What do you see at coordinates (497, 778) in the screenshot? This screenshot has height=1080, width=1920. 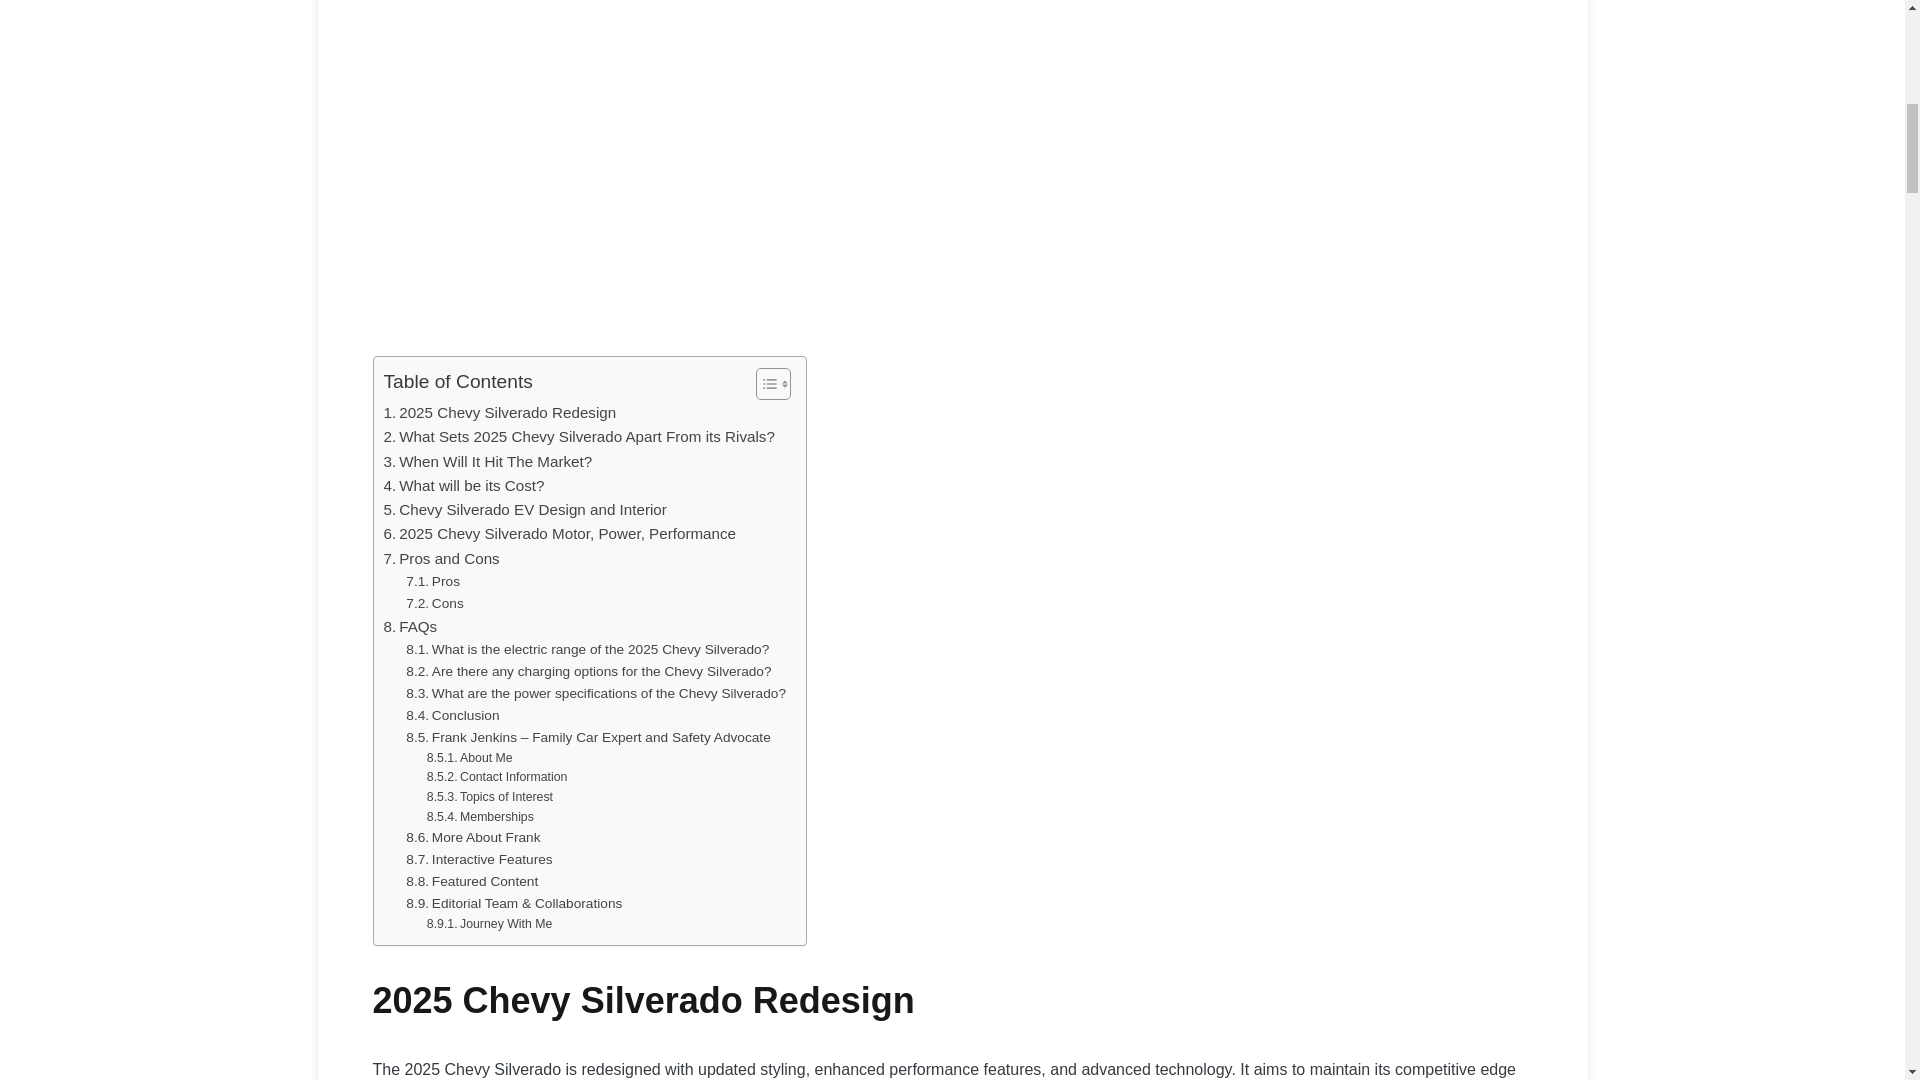 I see `Contact Information` at bounding box center [497, 778].